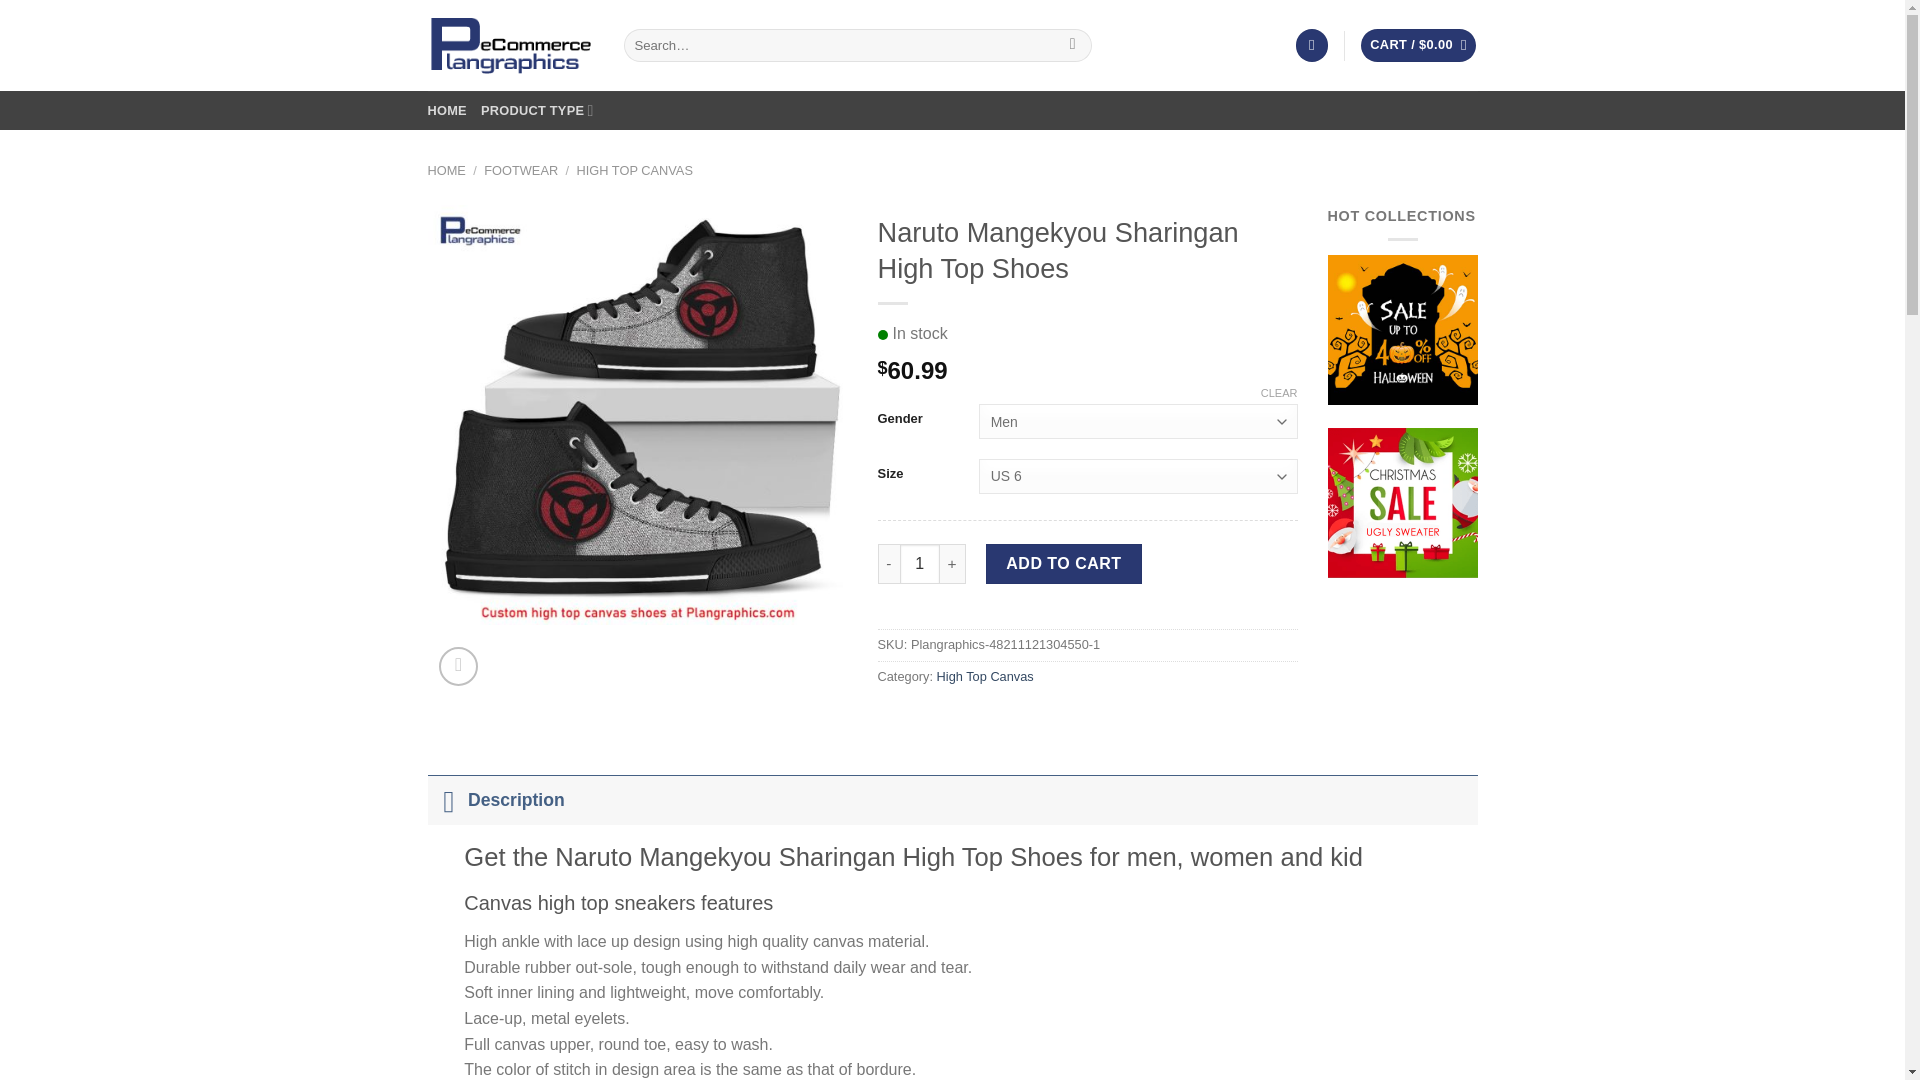 This screenshot has width=1920, height=1080. Describe the element at coordinates (510, 45) in the screenshot. I see `Plangraphics - Find The Boundaries. Push Through!` at that location.